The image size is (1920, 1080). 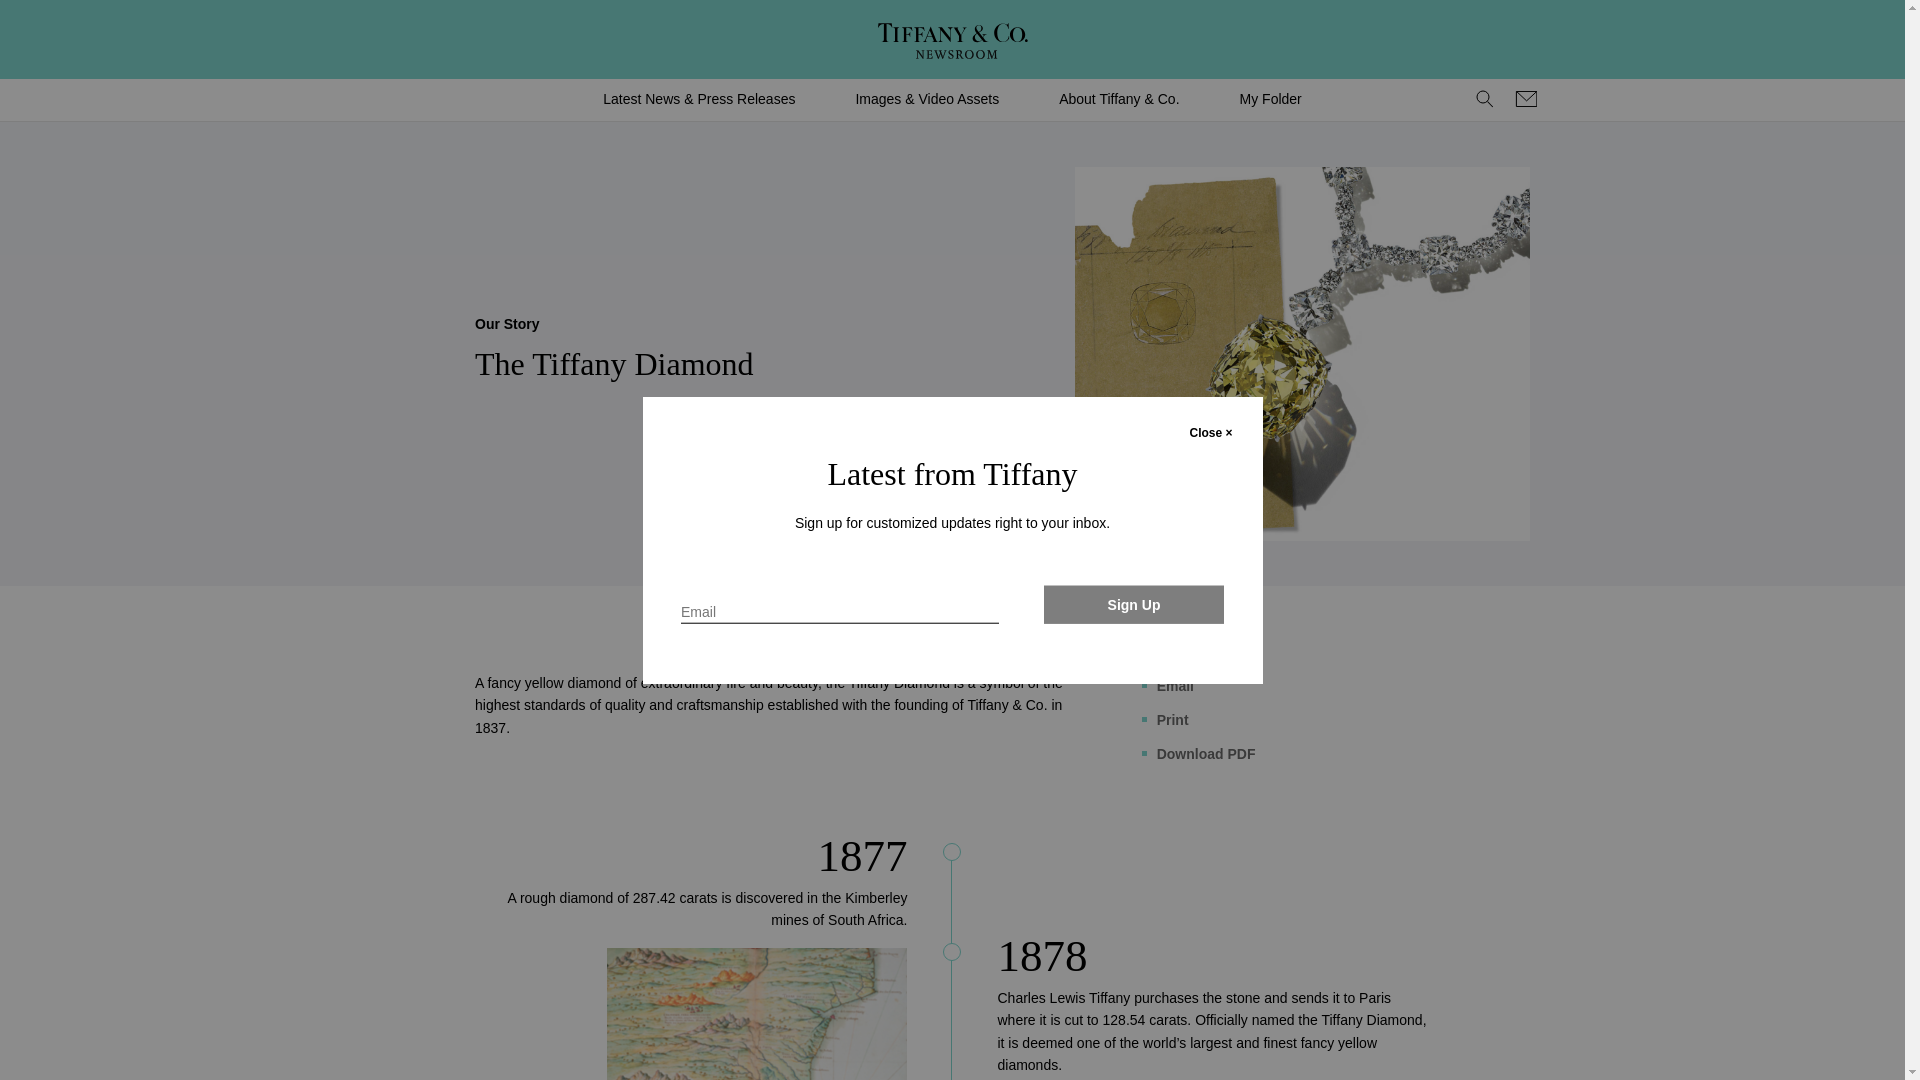 I want to click on Sign Up, so click(x=1134, y=604).